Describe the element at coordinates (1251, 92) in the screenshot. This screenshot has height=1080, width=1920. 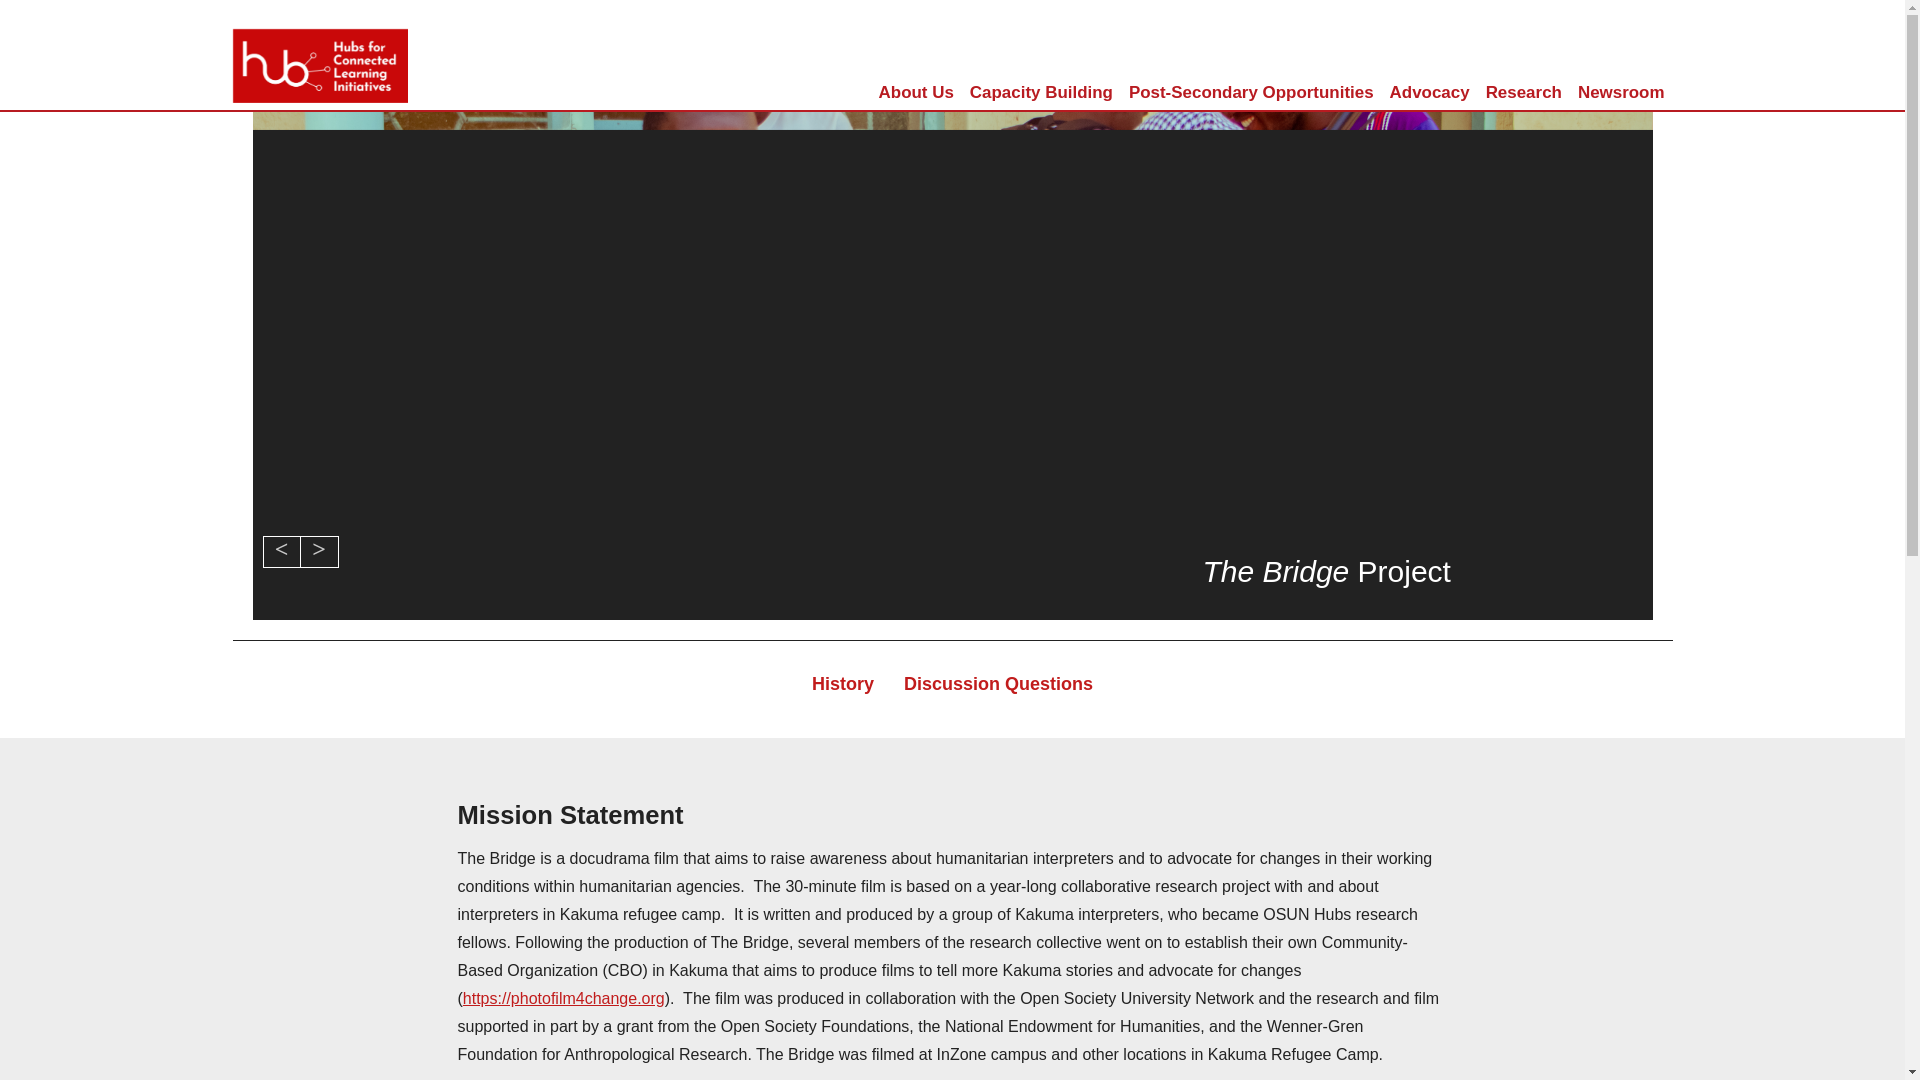
I see `Post-Secondary Opportunities` at that location.